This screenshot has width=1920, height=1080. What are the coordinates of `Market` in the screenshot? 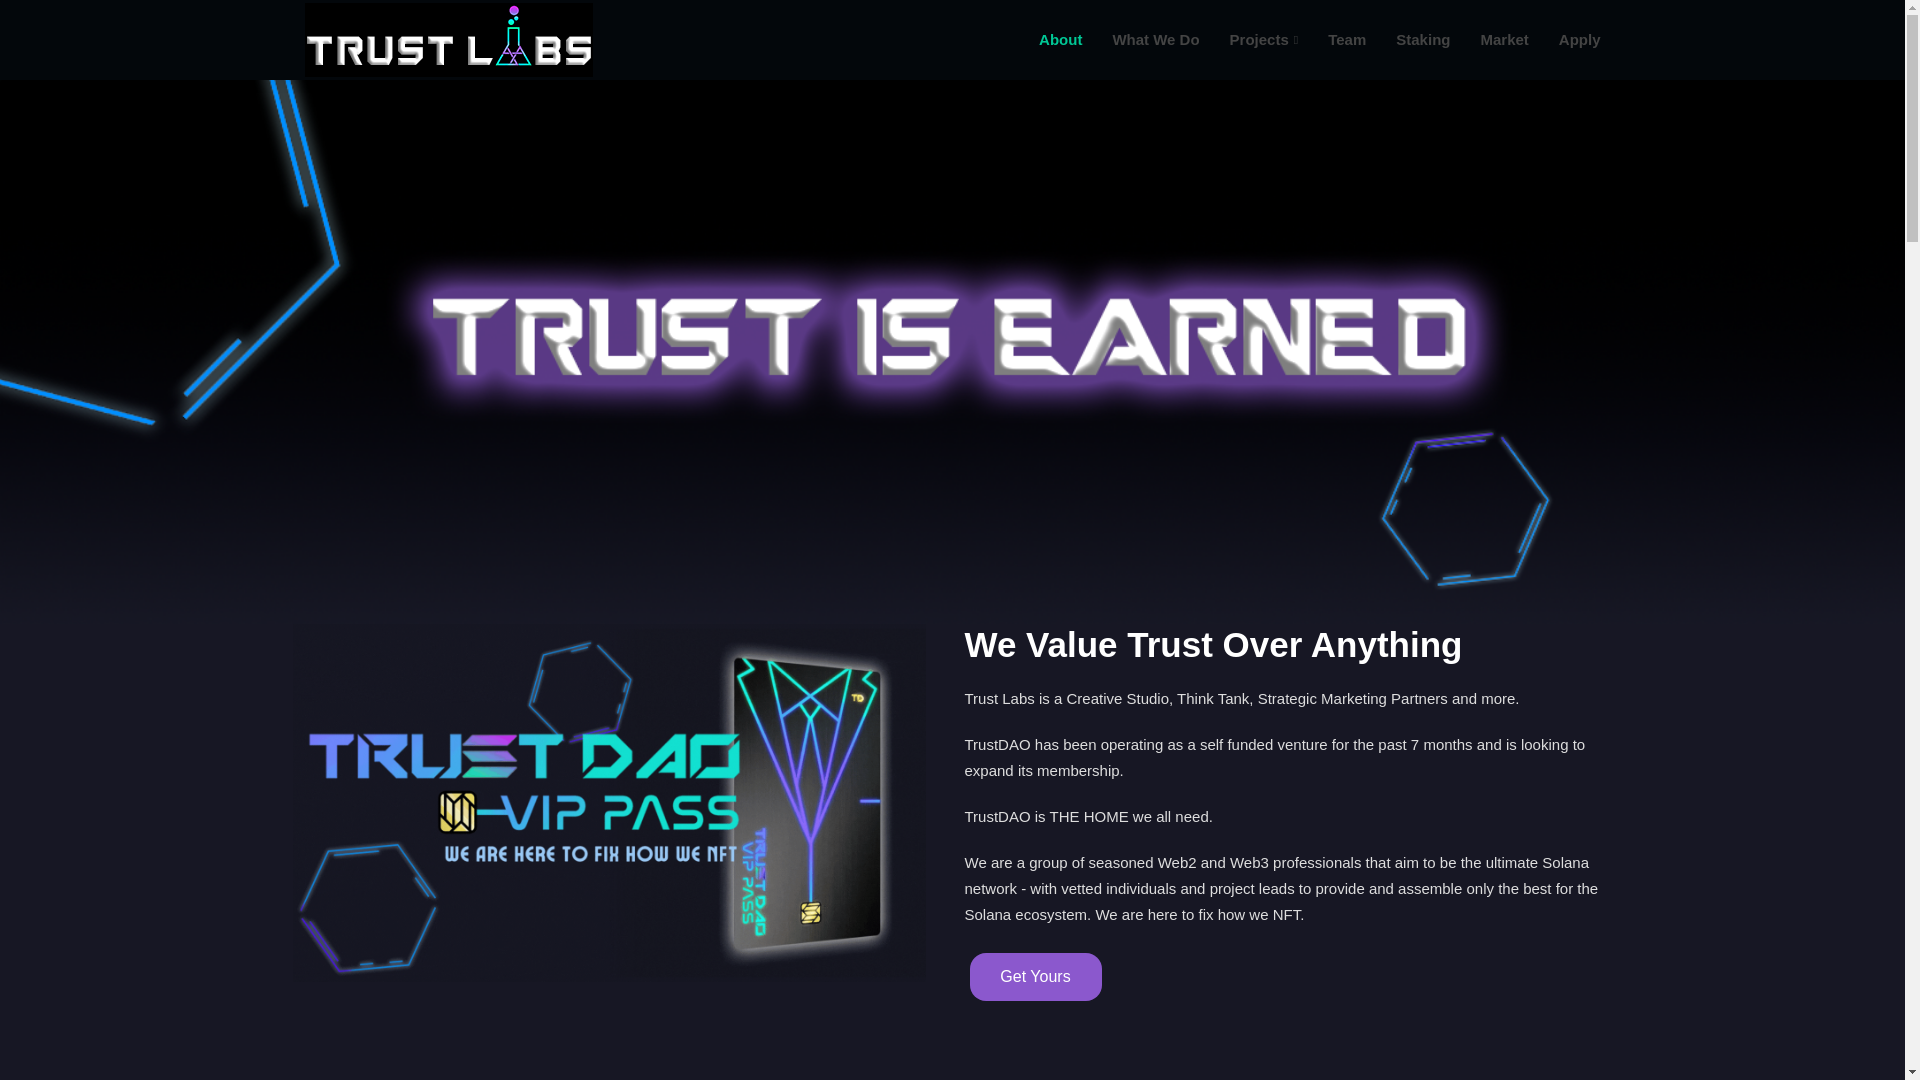 It's located at (1488, 40).